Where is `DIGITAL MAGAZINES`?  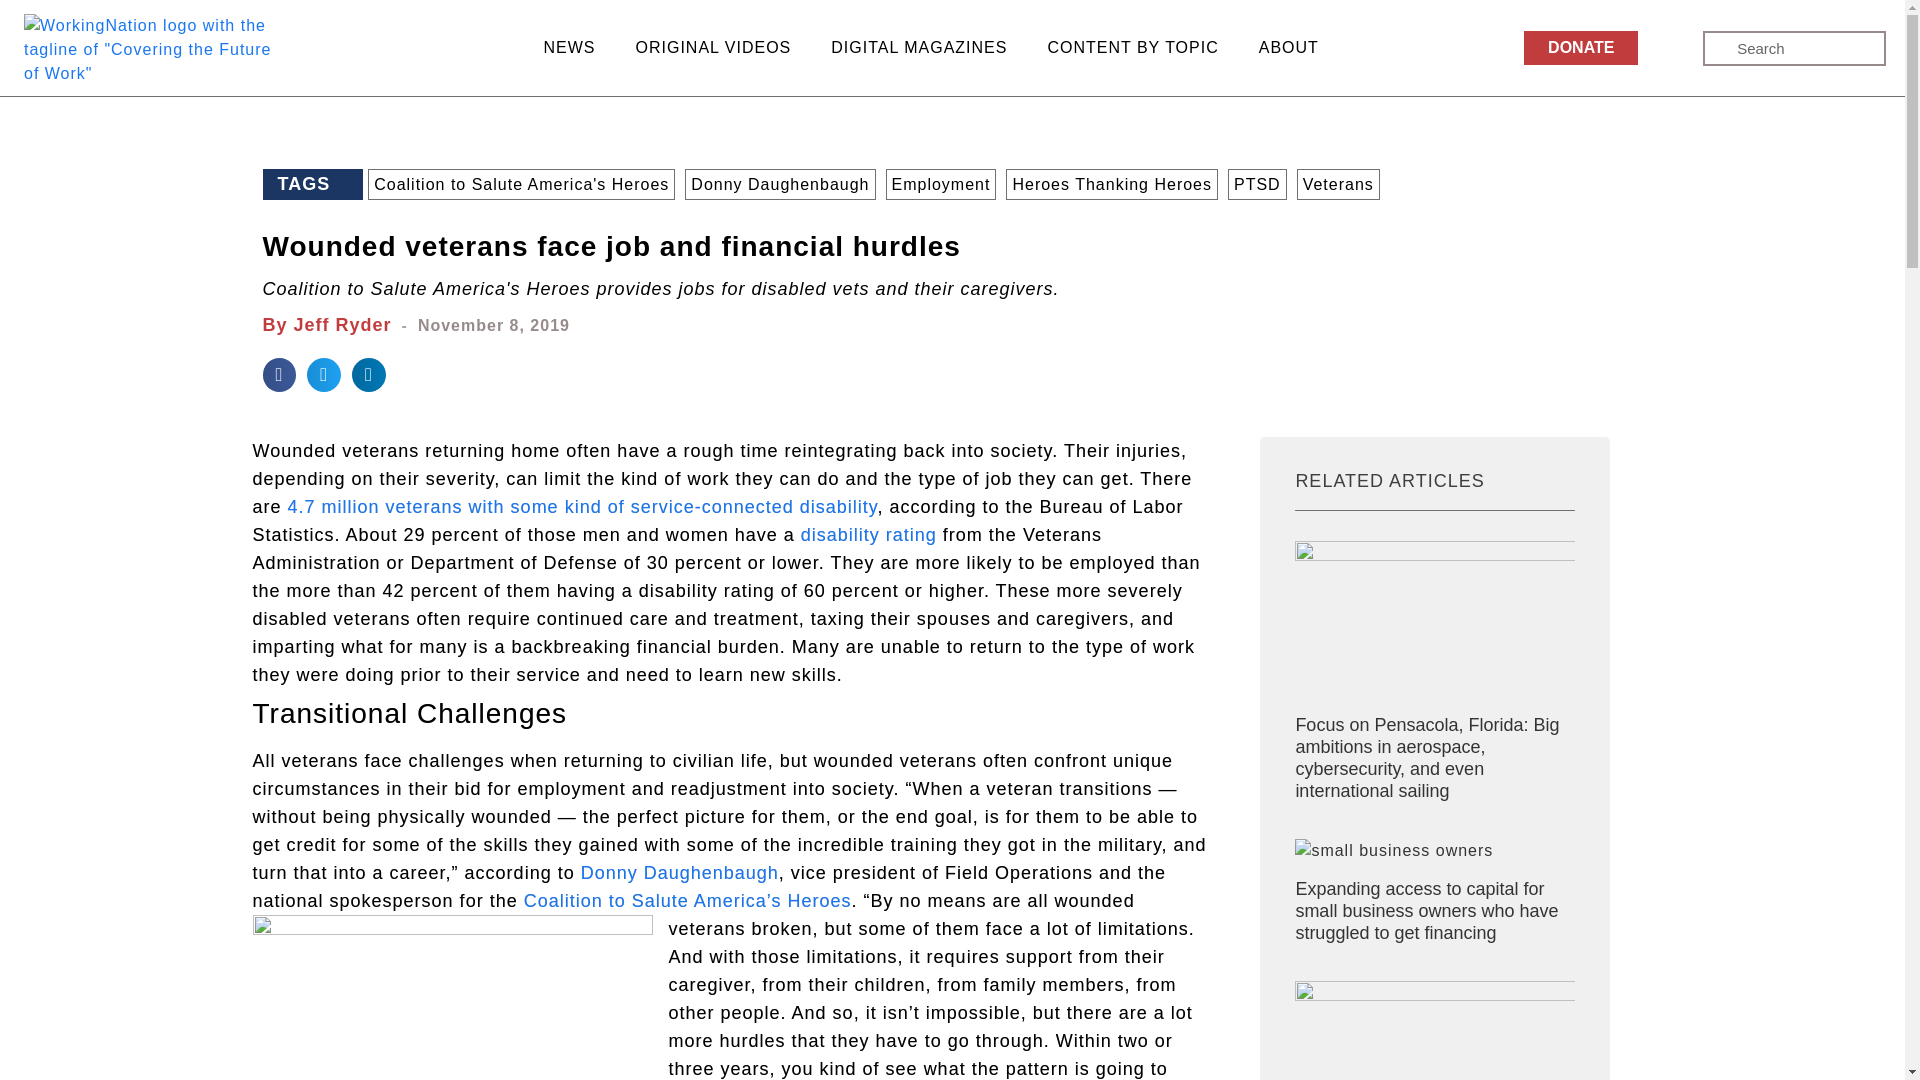
DIGITAL MAGAZINES is located at coordinates (918, 48).